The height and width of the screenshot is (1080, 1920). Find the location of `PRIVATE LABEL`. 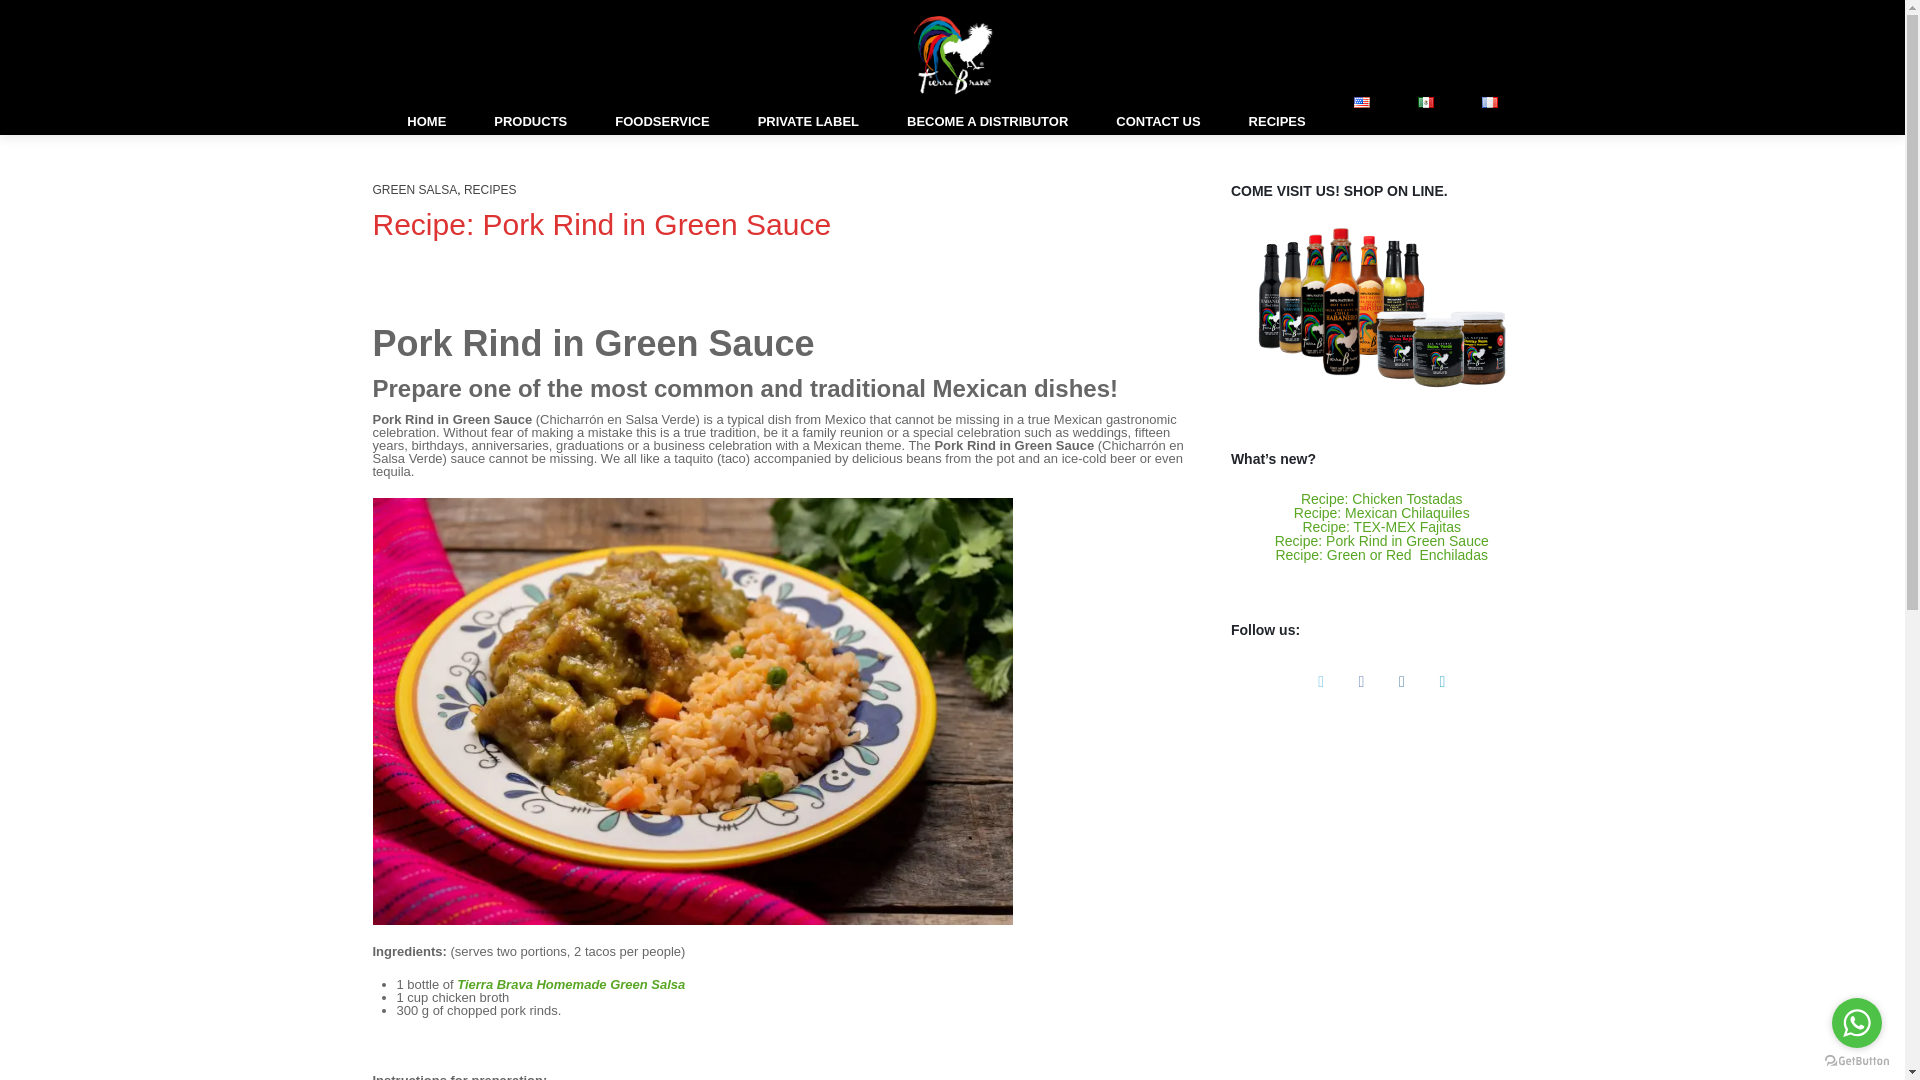

PRIVATE LABEL is located at coordinates (808, 122).